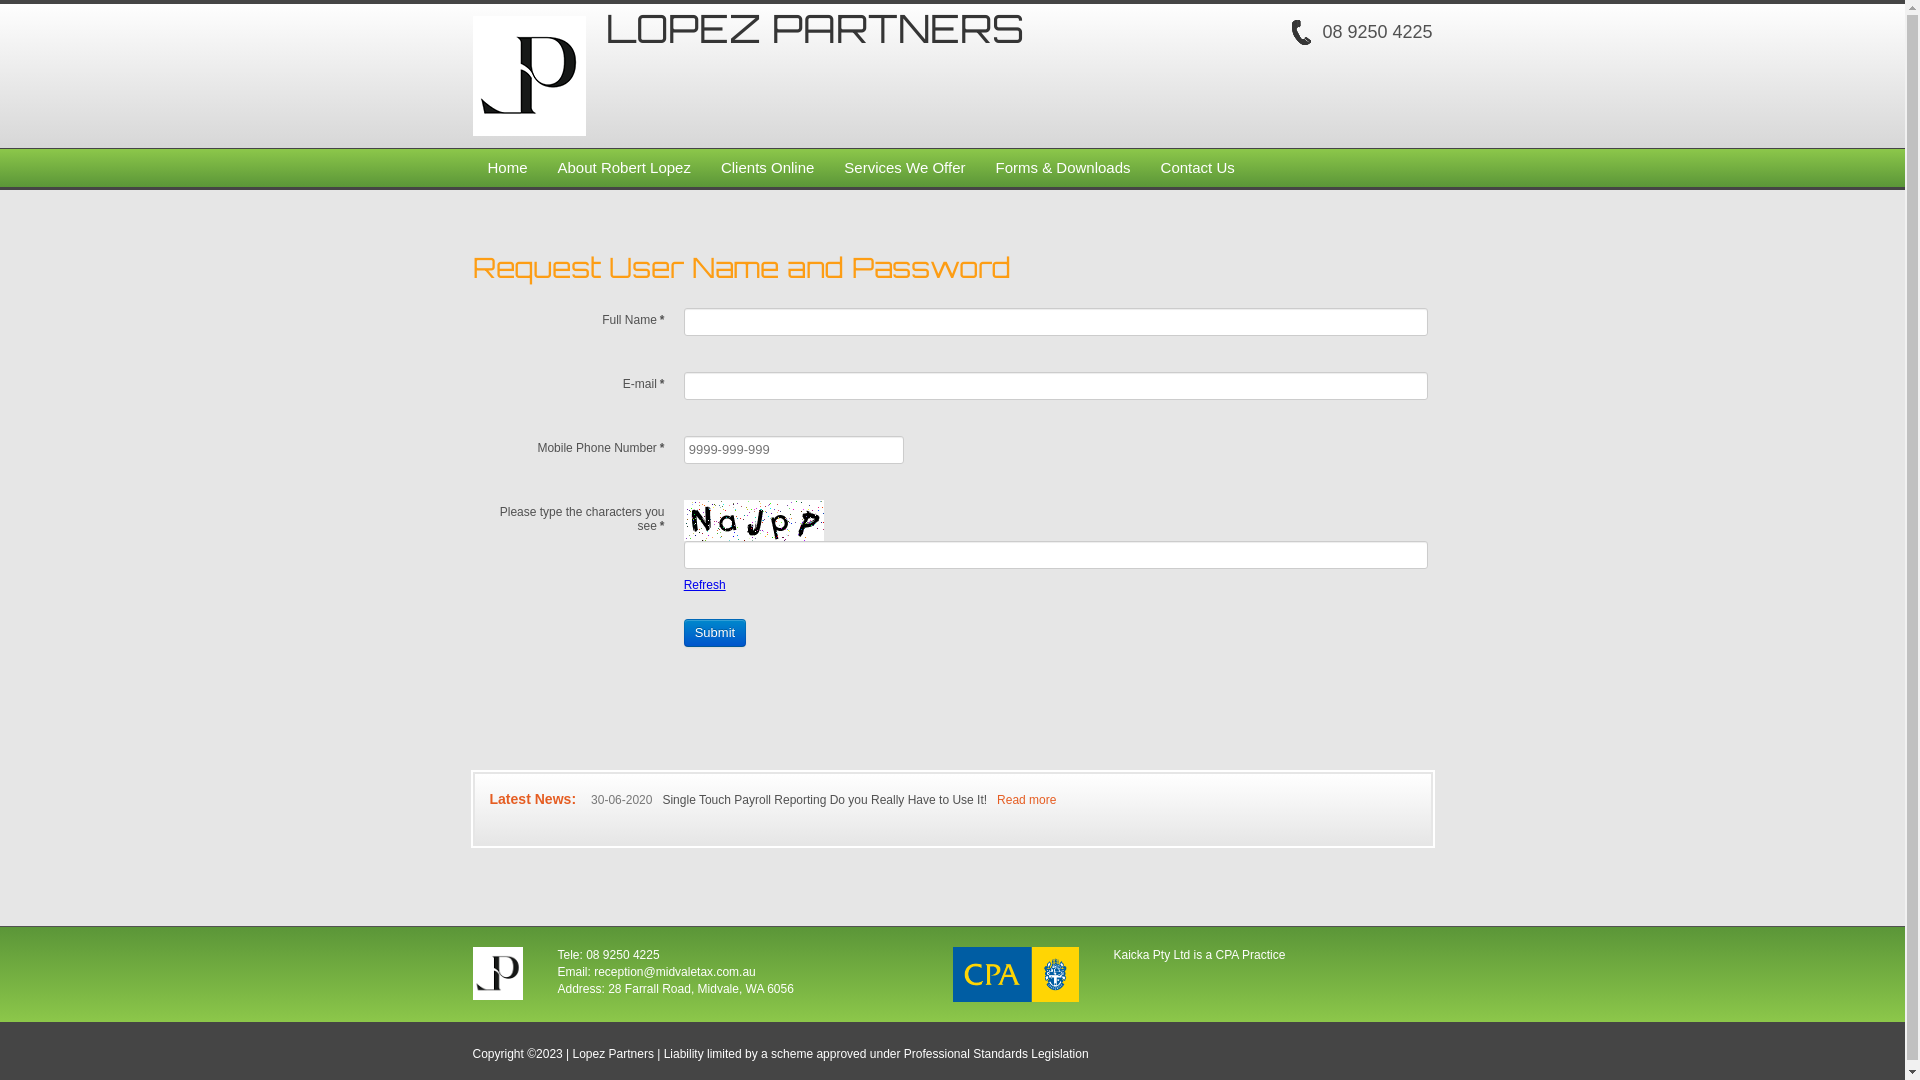 This screenshot has width=1920, height=1080. What do you see at coordinates (1026, 800) in the screenshot?
I see `Read more` at bounding box center [1026, 800].